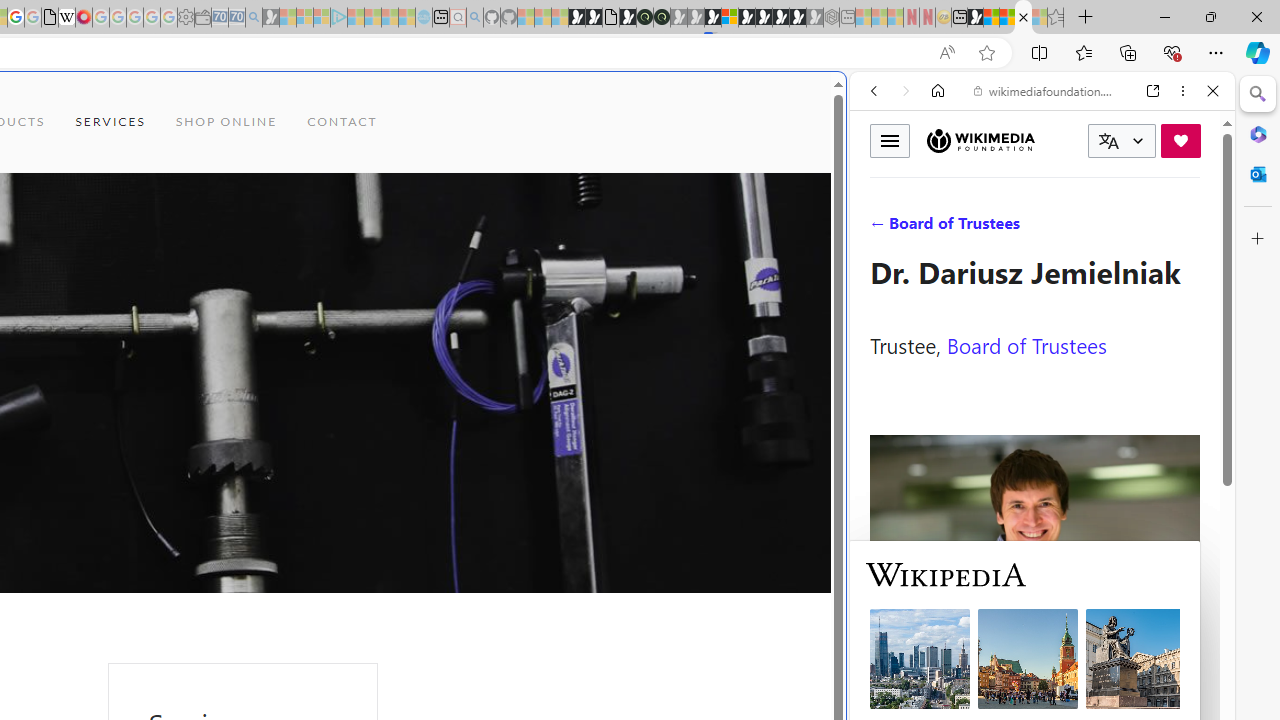 The width and height of the screenshot is (1280, 720). I want to click on Wiktionary, so click(1034, 669).